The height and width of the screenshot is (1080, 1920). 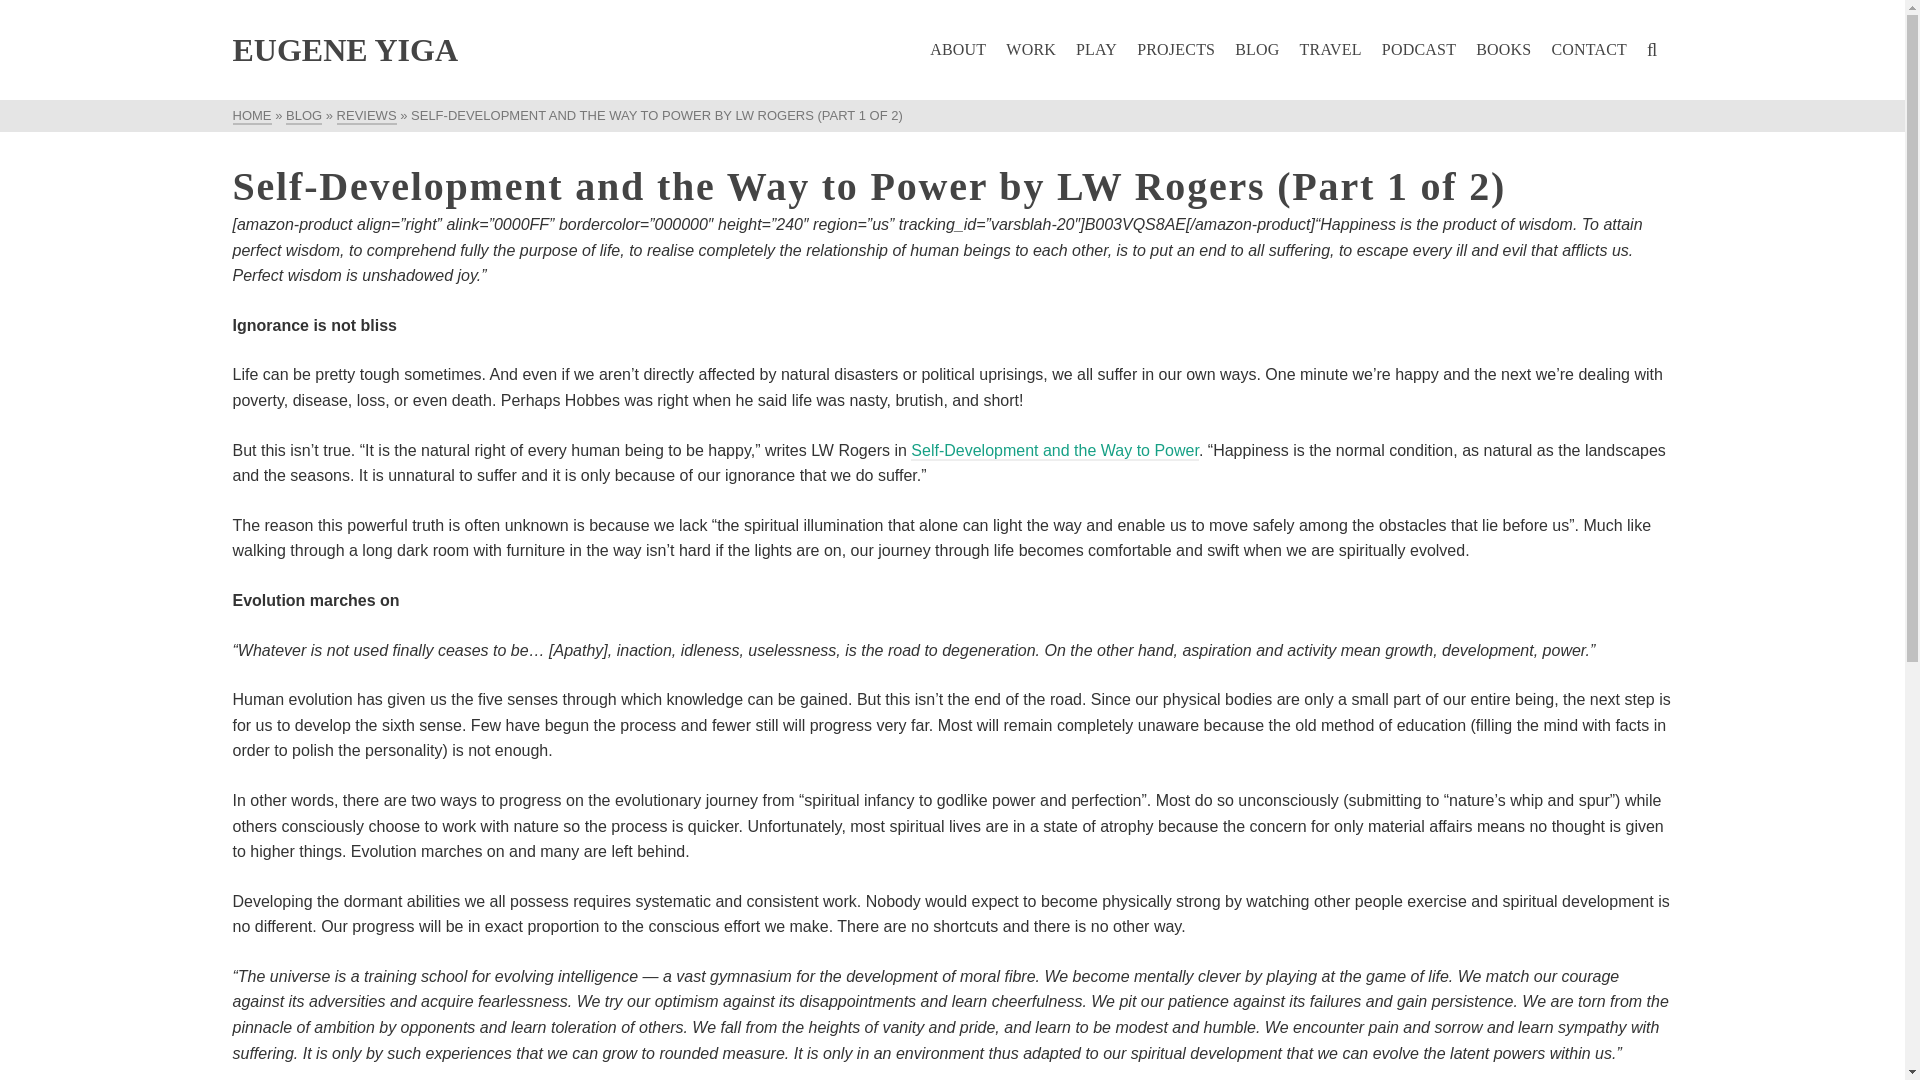 I want to click on HOME, so click(x=251, y=116).